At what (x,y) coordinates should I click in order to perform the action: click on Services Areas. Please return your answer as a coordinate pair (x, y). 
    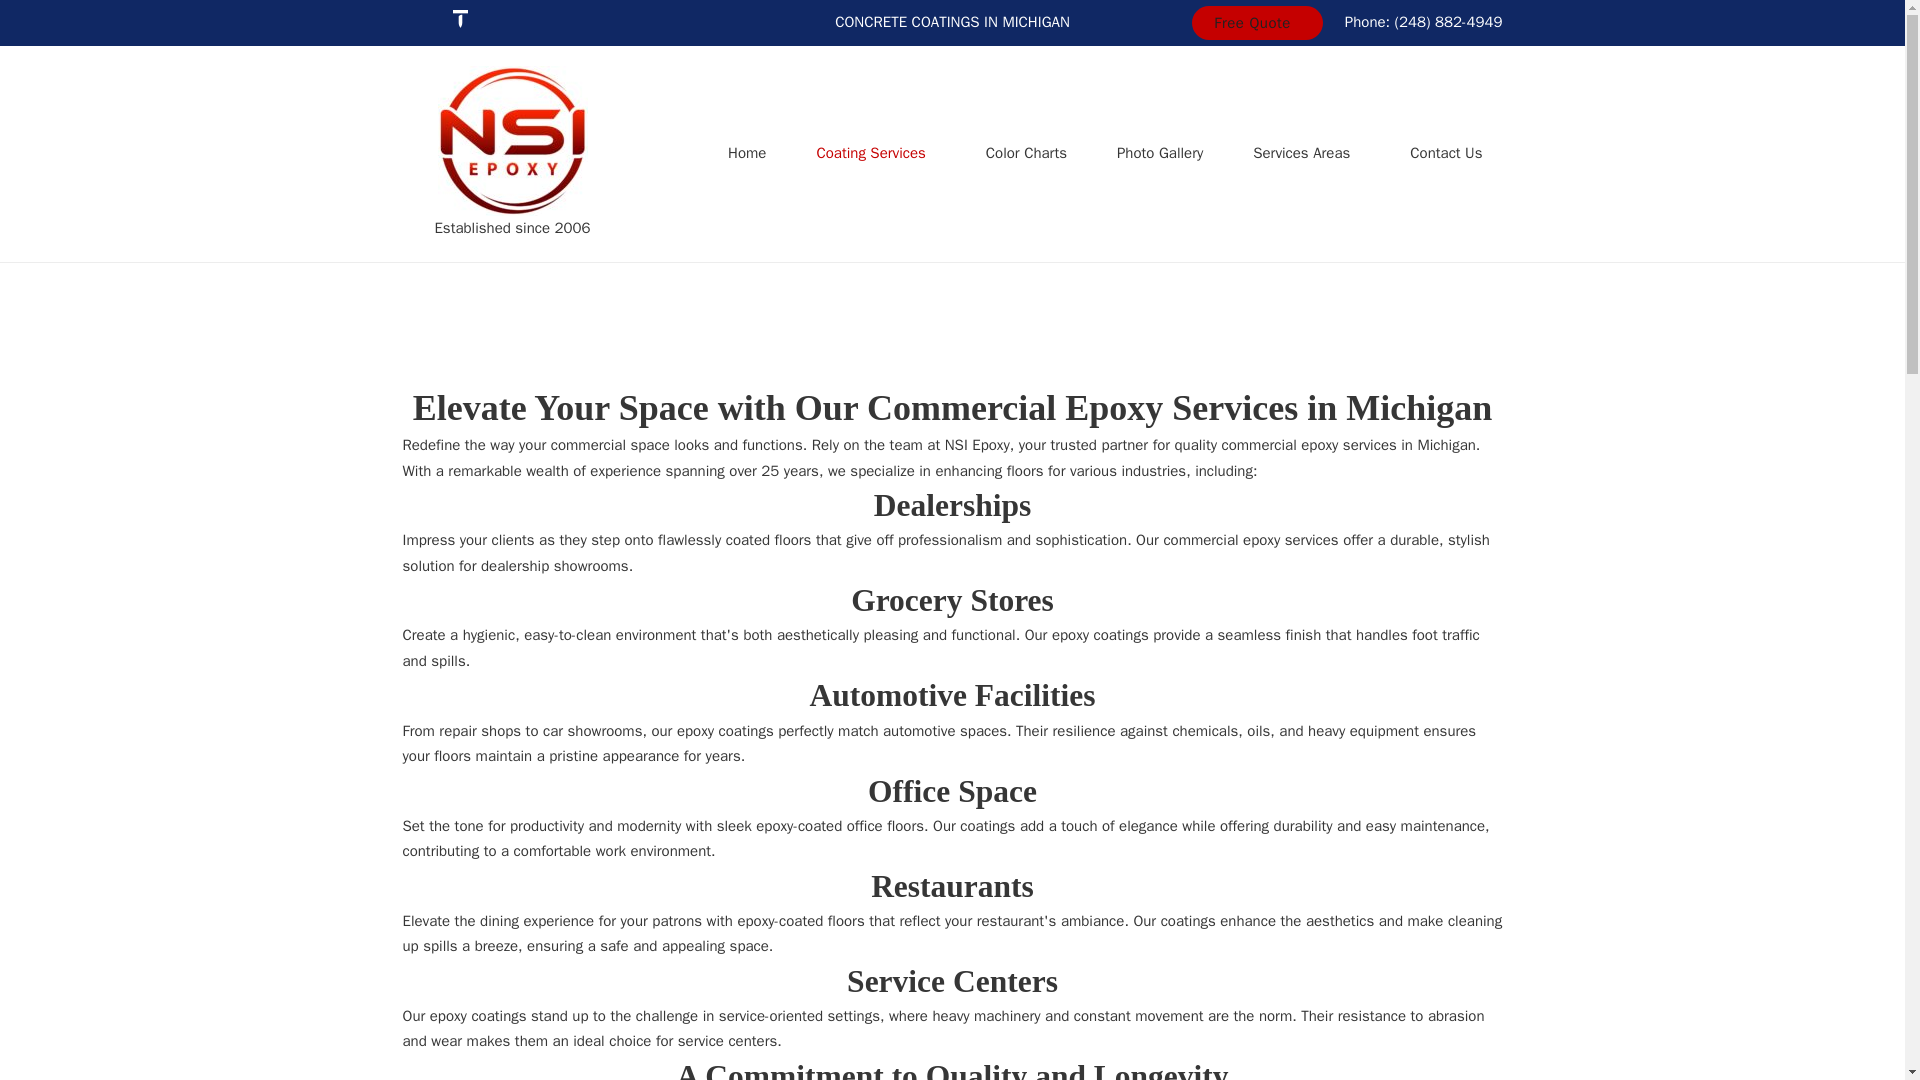
    Looking at the image, I should click on (1301, 154).